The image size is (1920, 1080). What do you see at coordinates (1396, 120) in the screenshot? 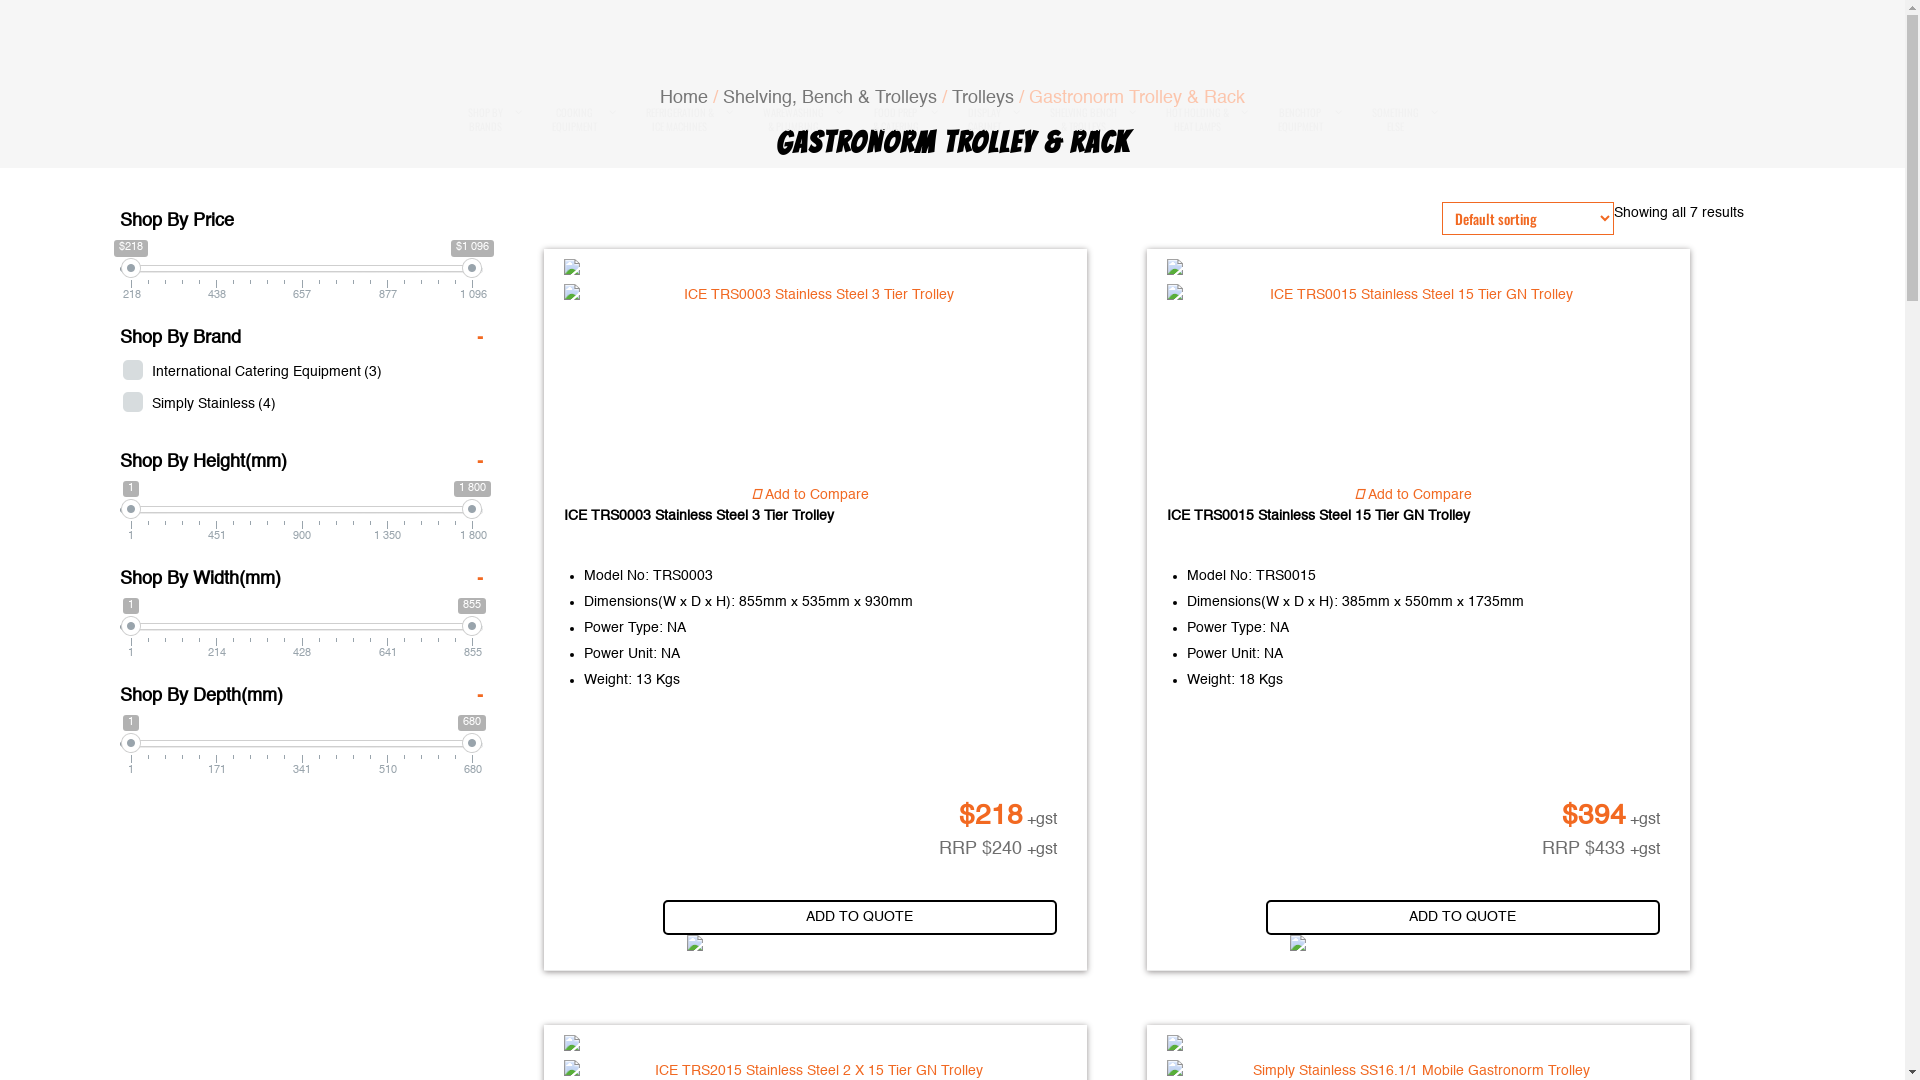
I see `SOMETHING
ELSE` at bounding box center [1396, 120].